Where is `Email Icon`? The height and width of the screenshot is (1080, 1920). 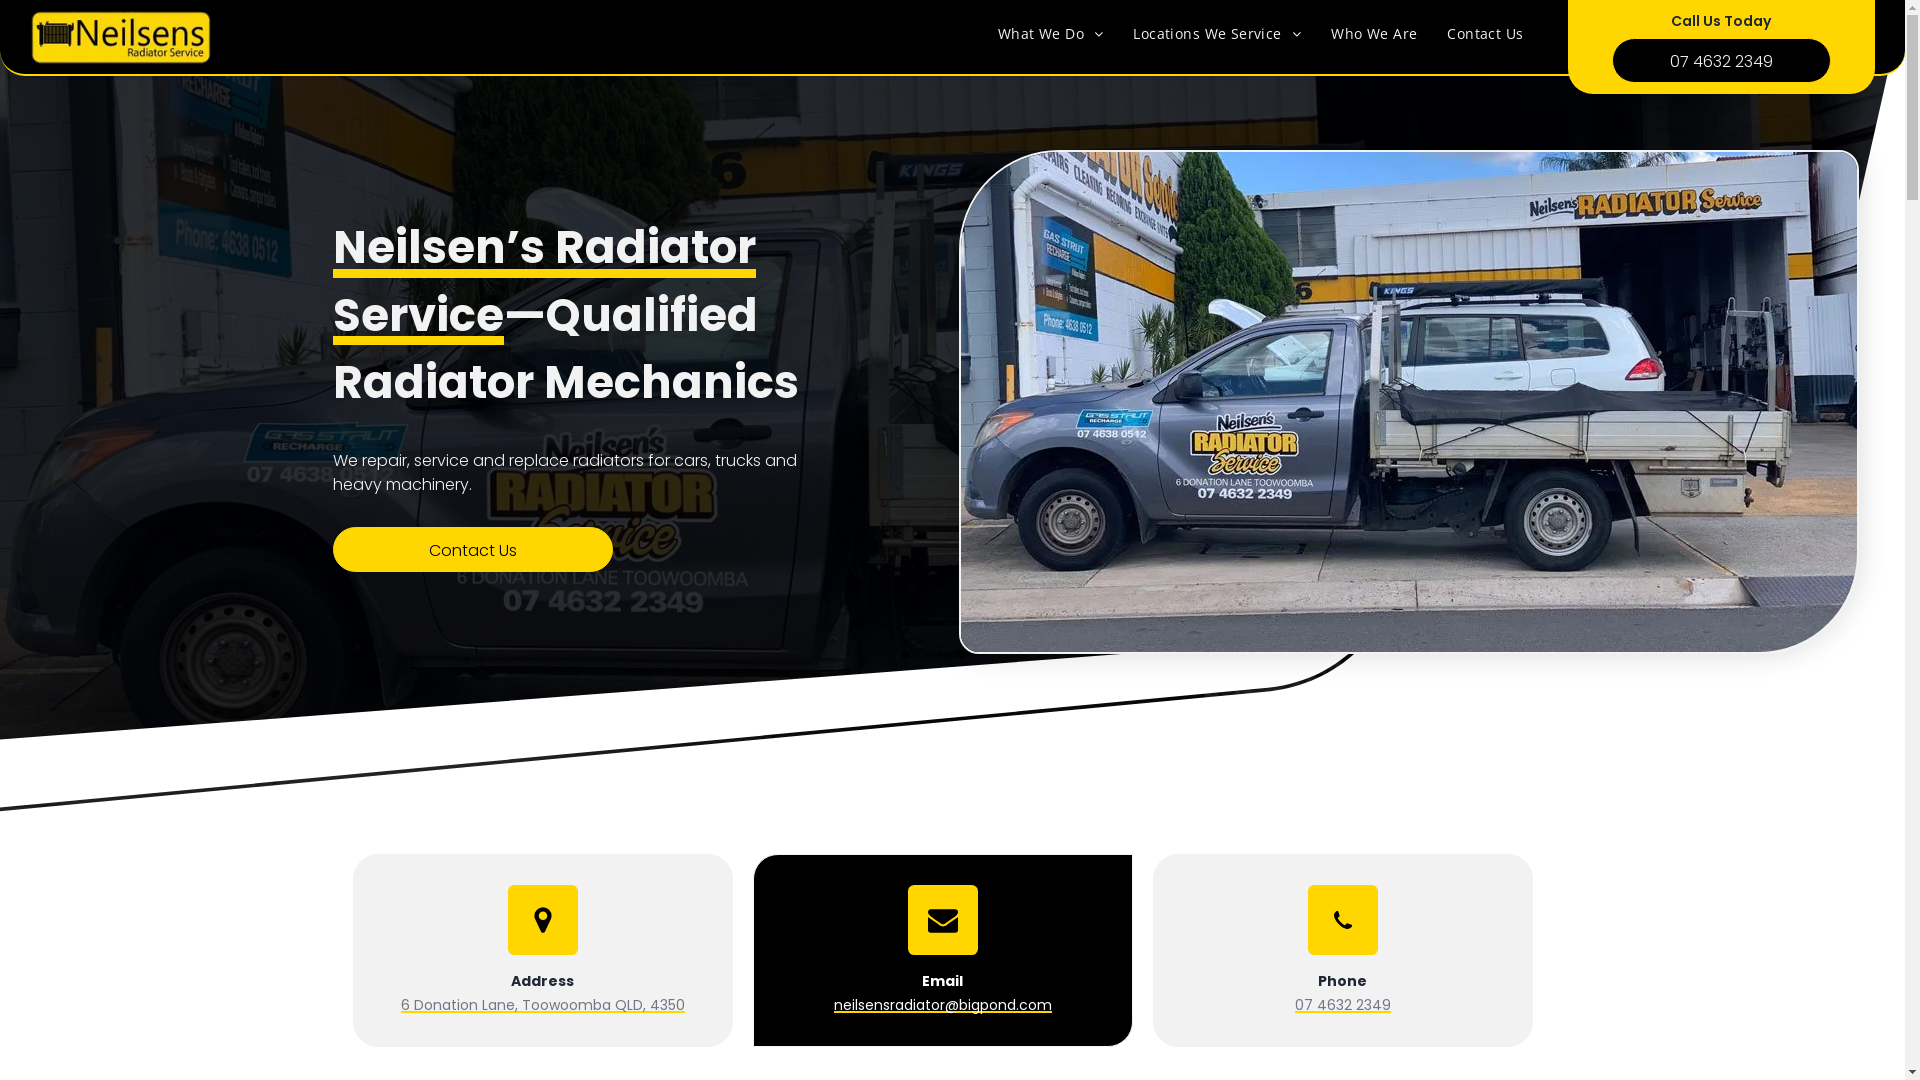
Email Icon is located at coordinates (943, 920).